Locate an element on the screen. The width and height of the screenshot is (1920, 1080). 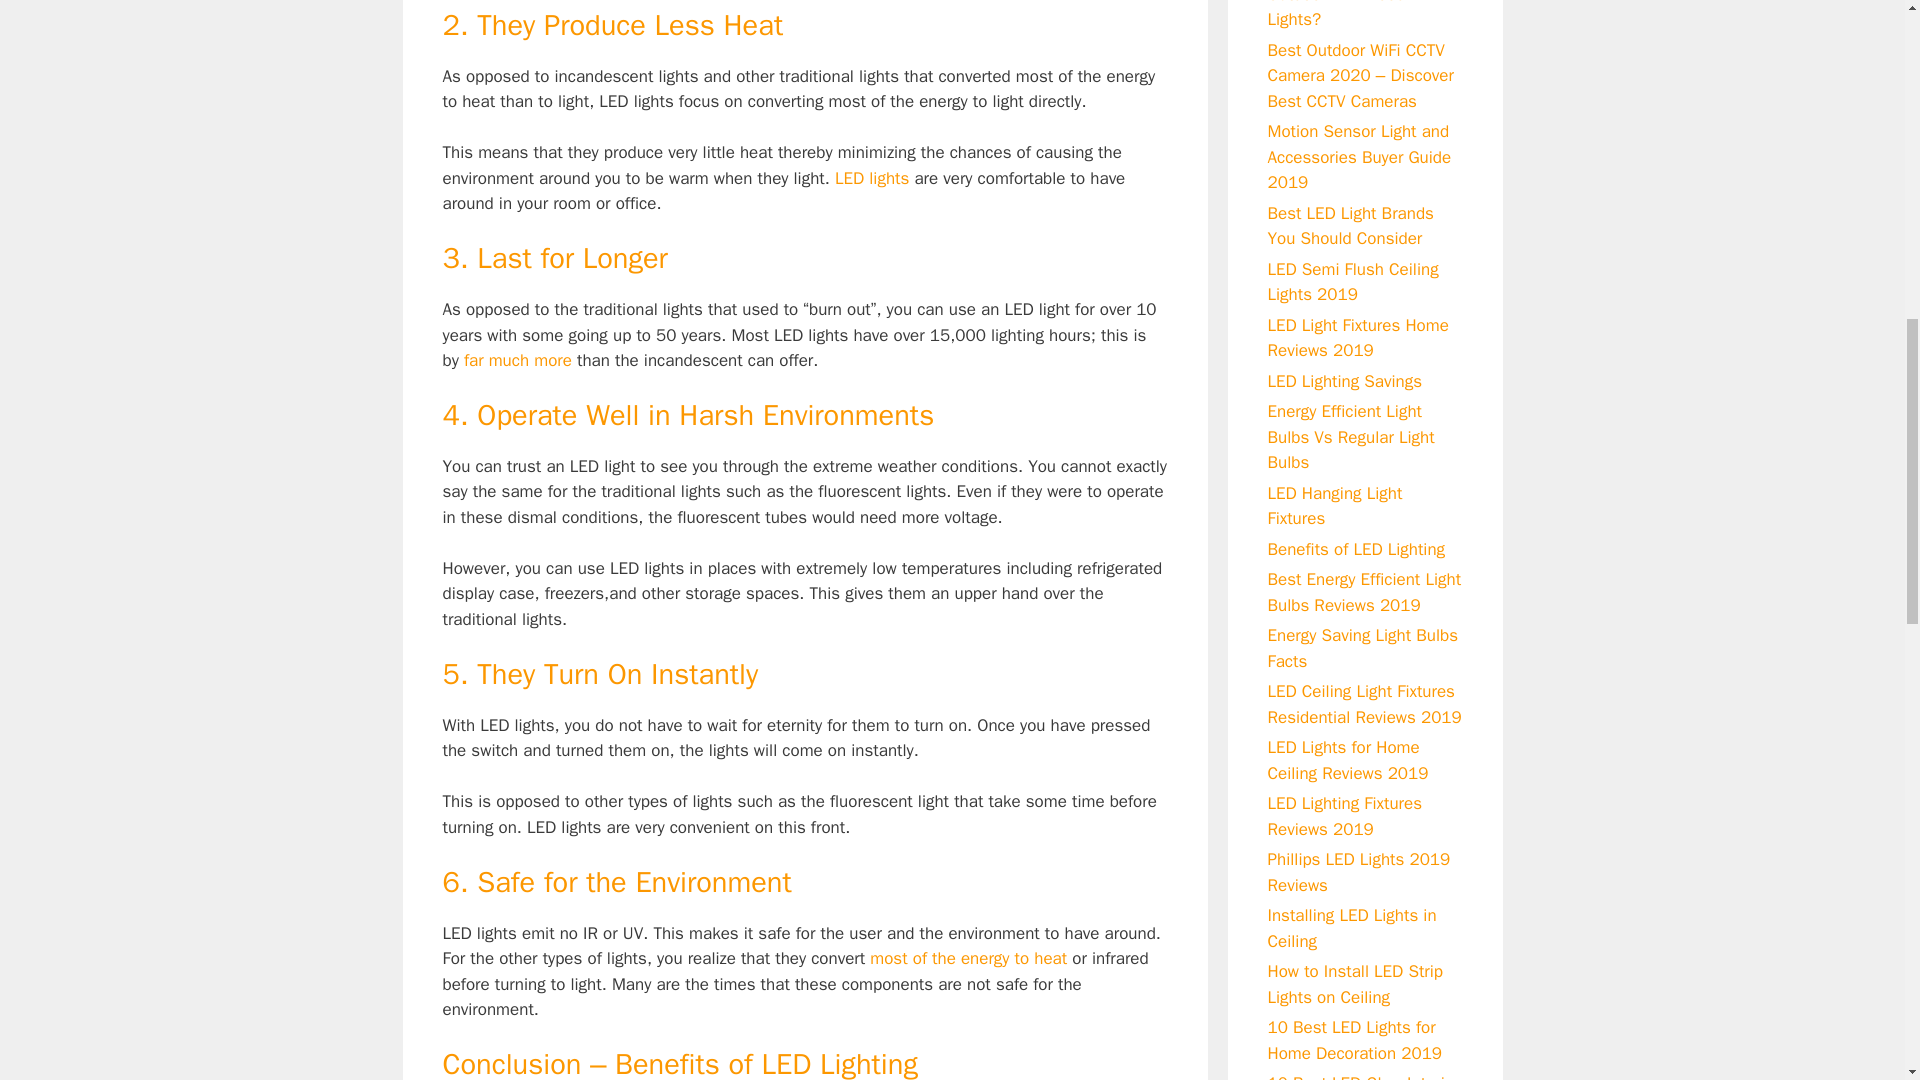
LED Hanging Light Fixtures is located at coordinates (1335, 505).